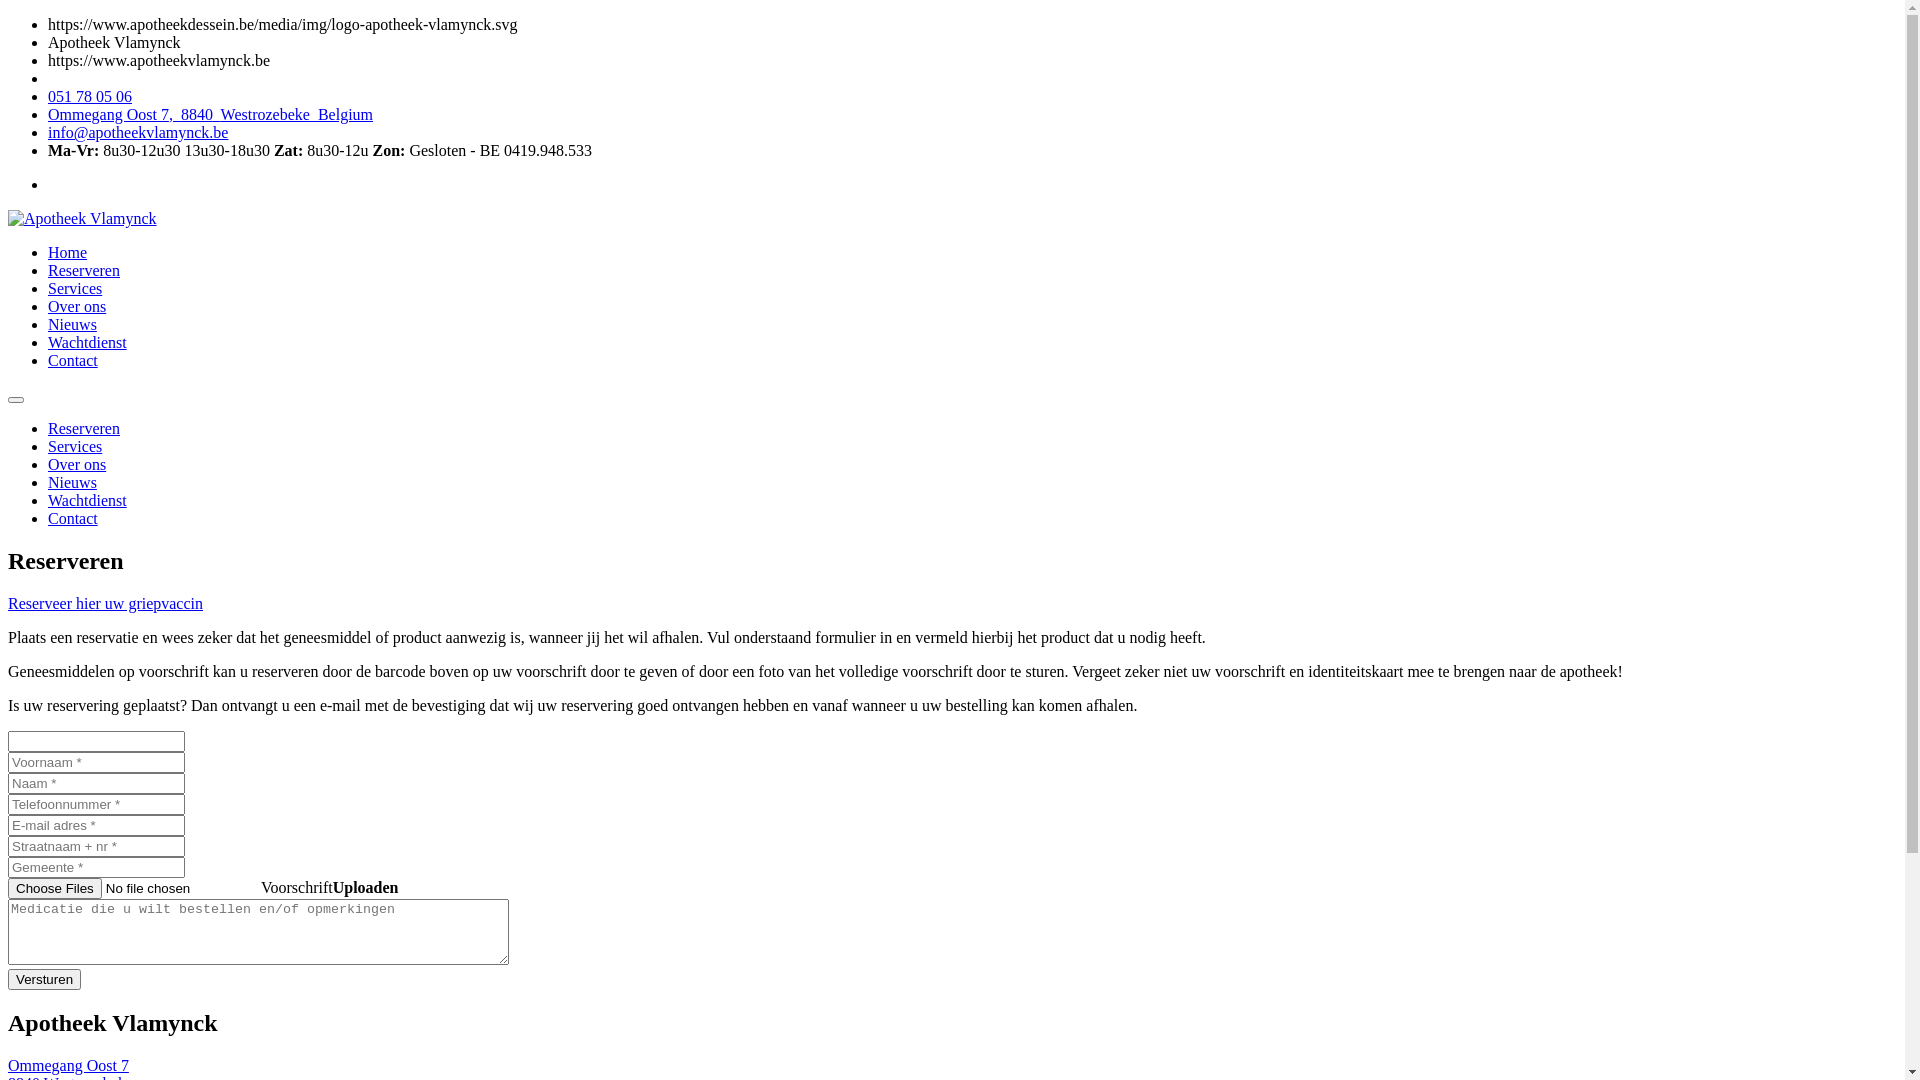 Image resolution: width=1920 pixels, height=1080 pixels. Describe the element at coordinates (106, 604) in the screenshot. I see `Reserveer hier uw griepvaccin` at that location.